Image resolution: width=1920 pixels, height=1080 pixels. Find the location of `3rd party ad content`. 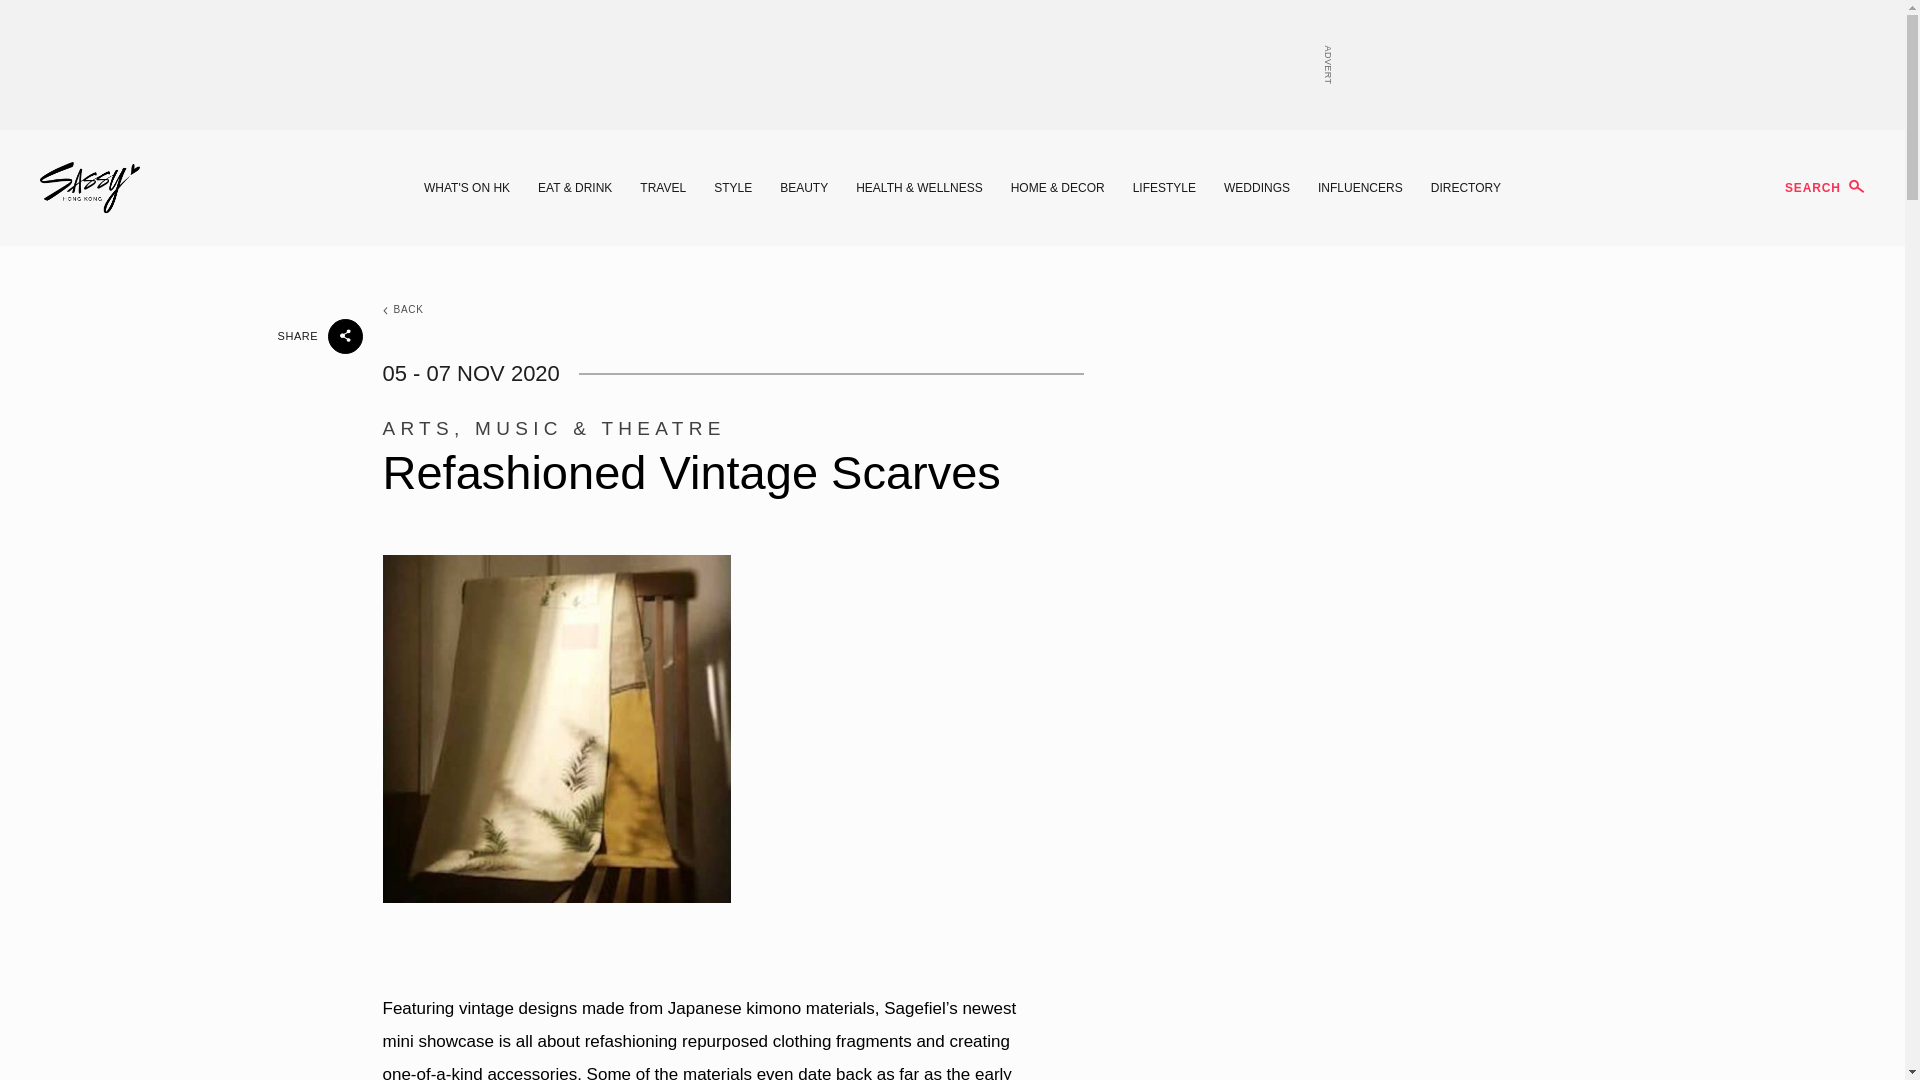

3rd party ad content is located at coordinates (951, 65).